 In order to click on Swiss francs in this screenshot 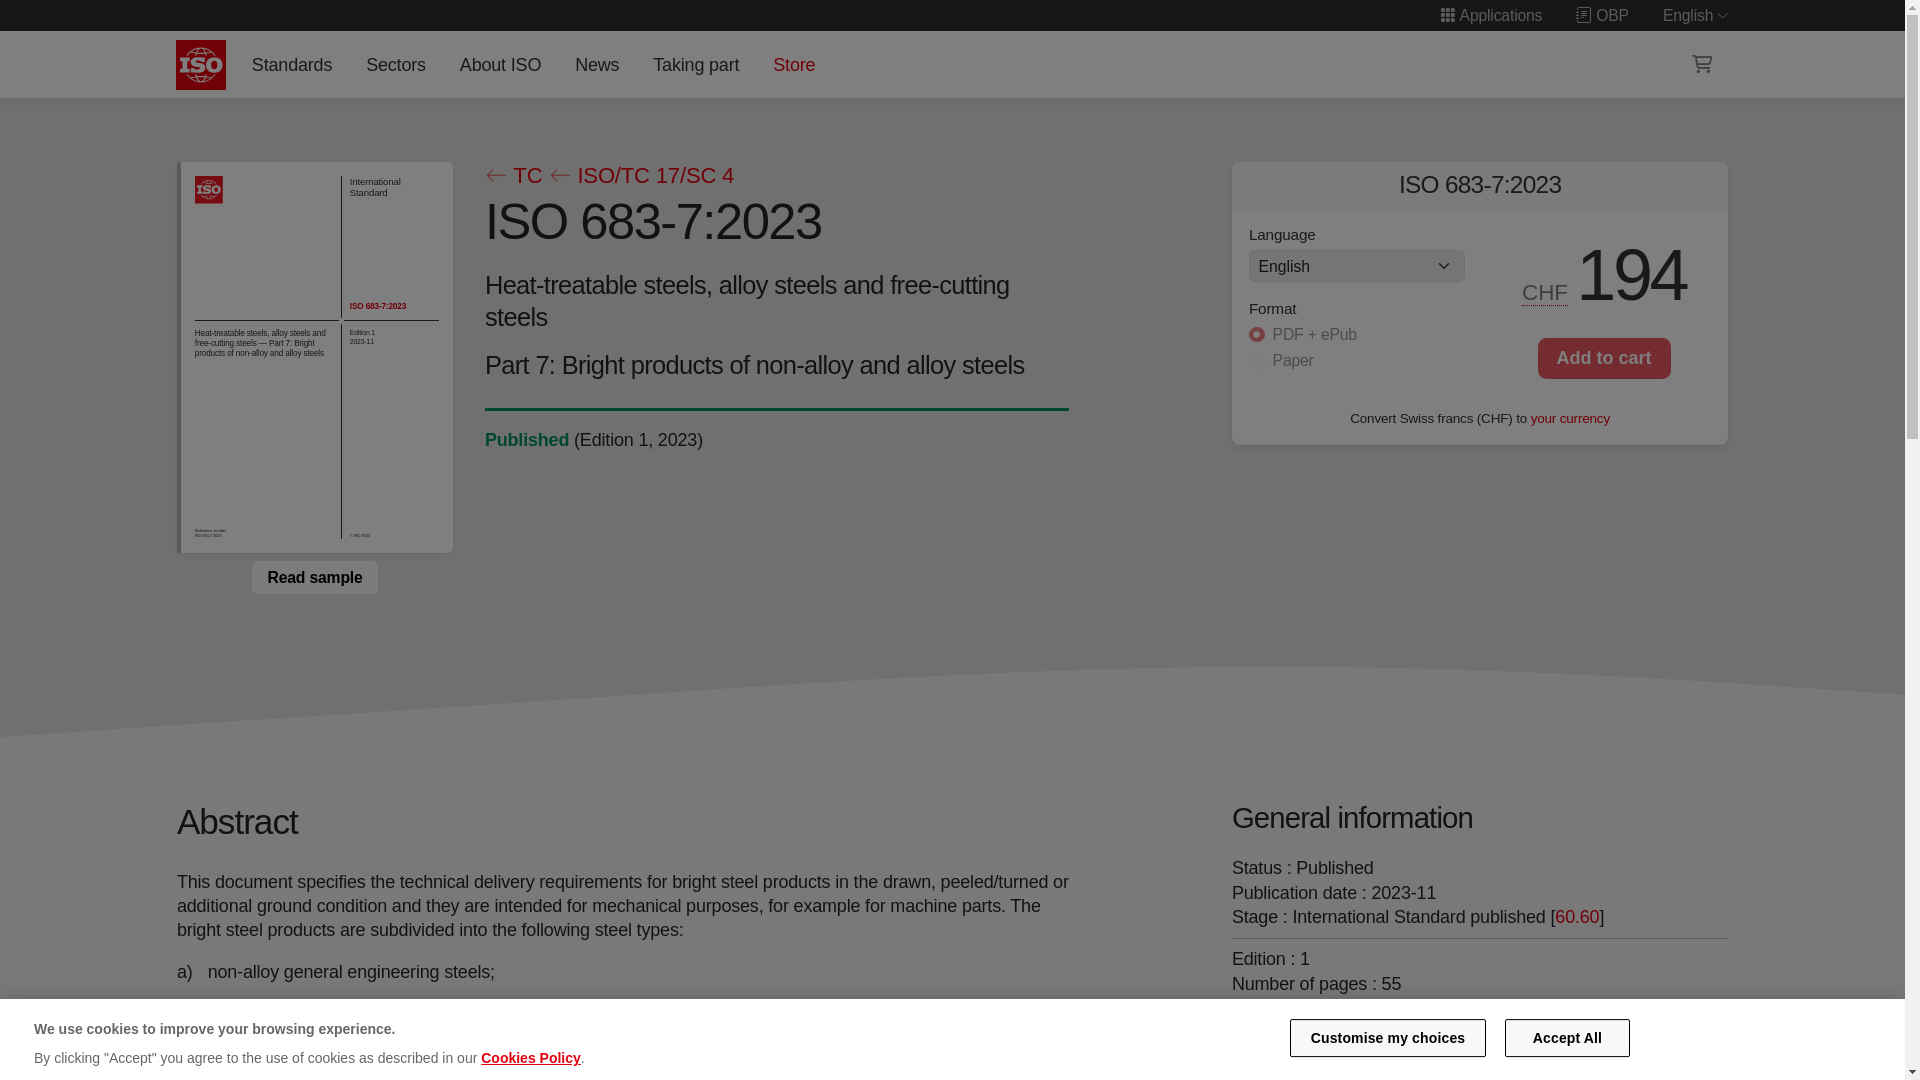, I will do `click(1545, 292)`.